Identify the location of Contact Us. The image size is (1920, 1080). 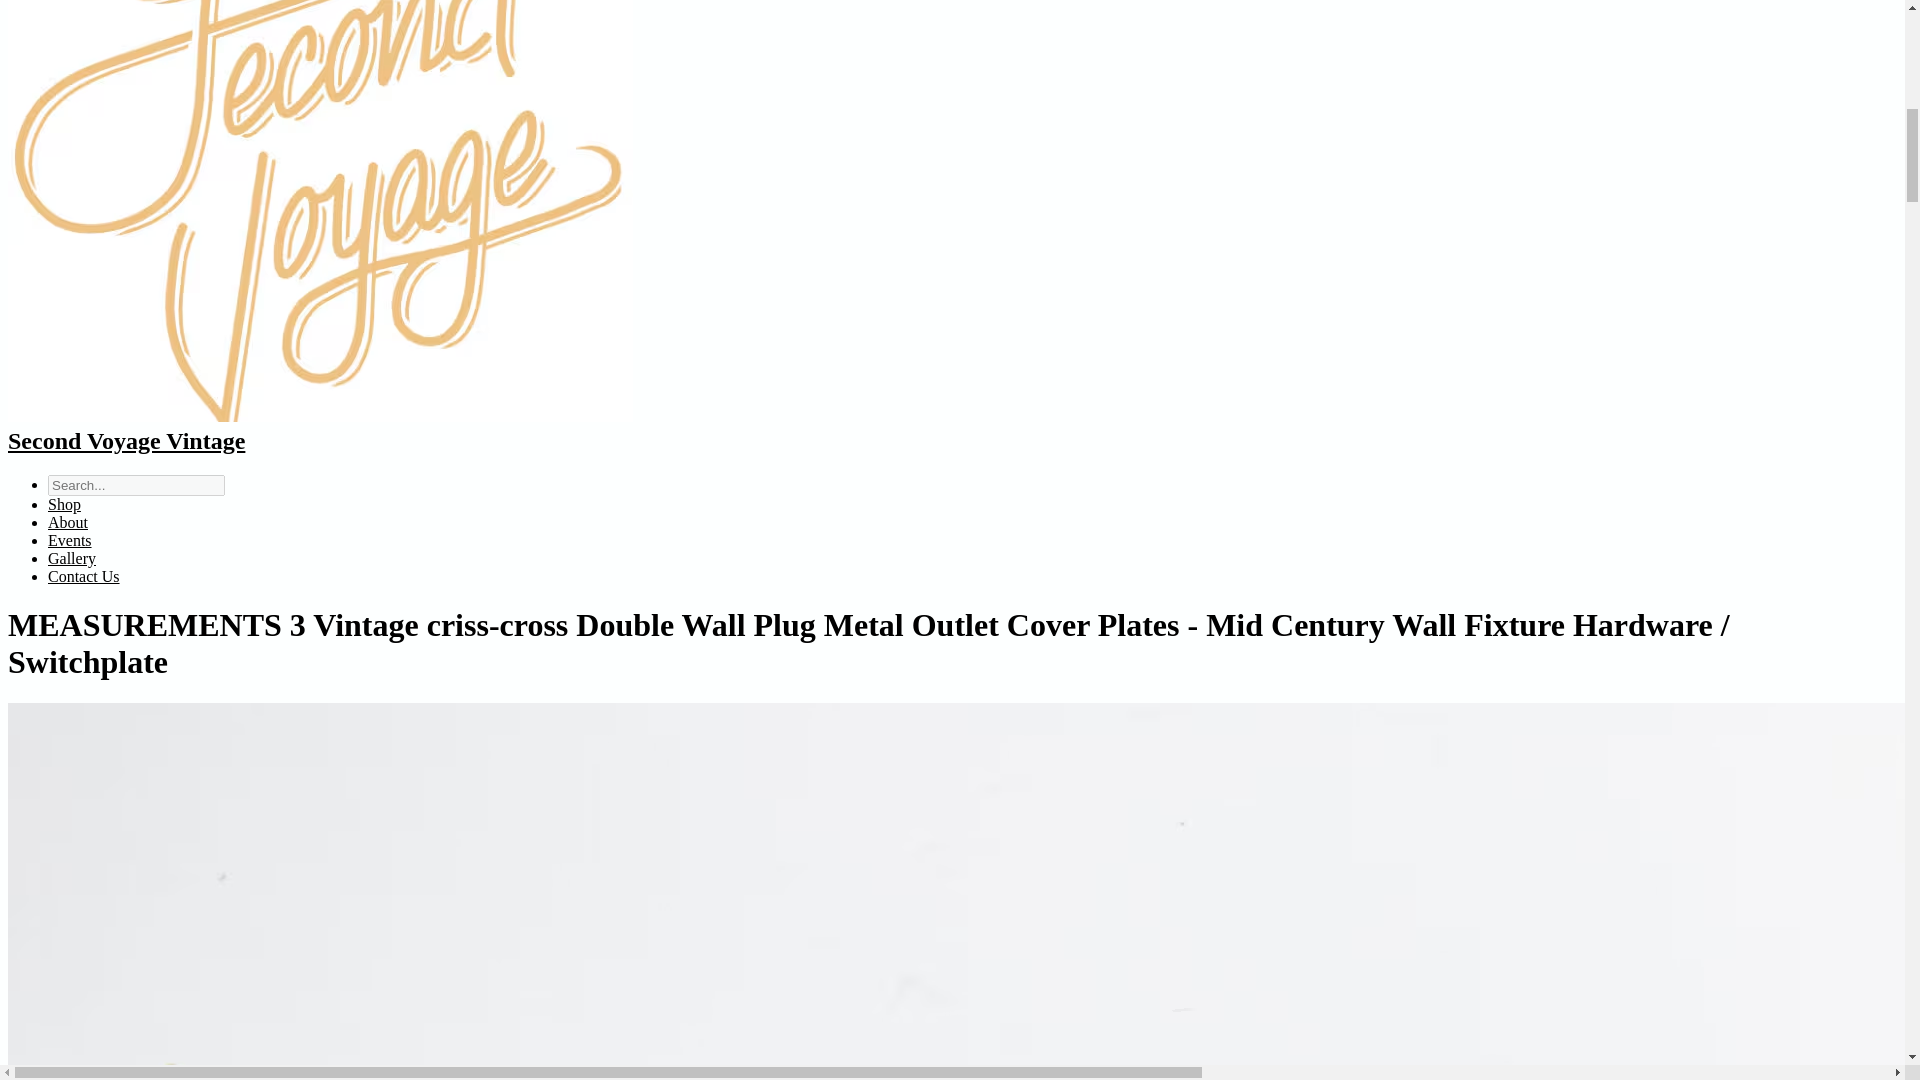
(84, 576).